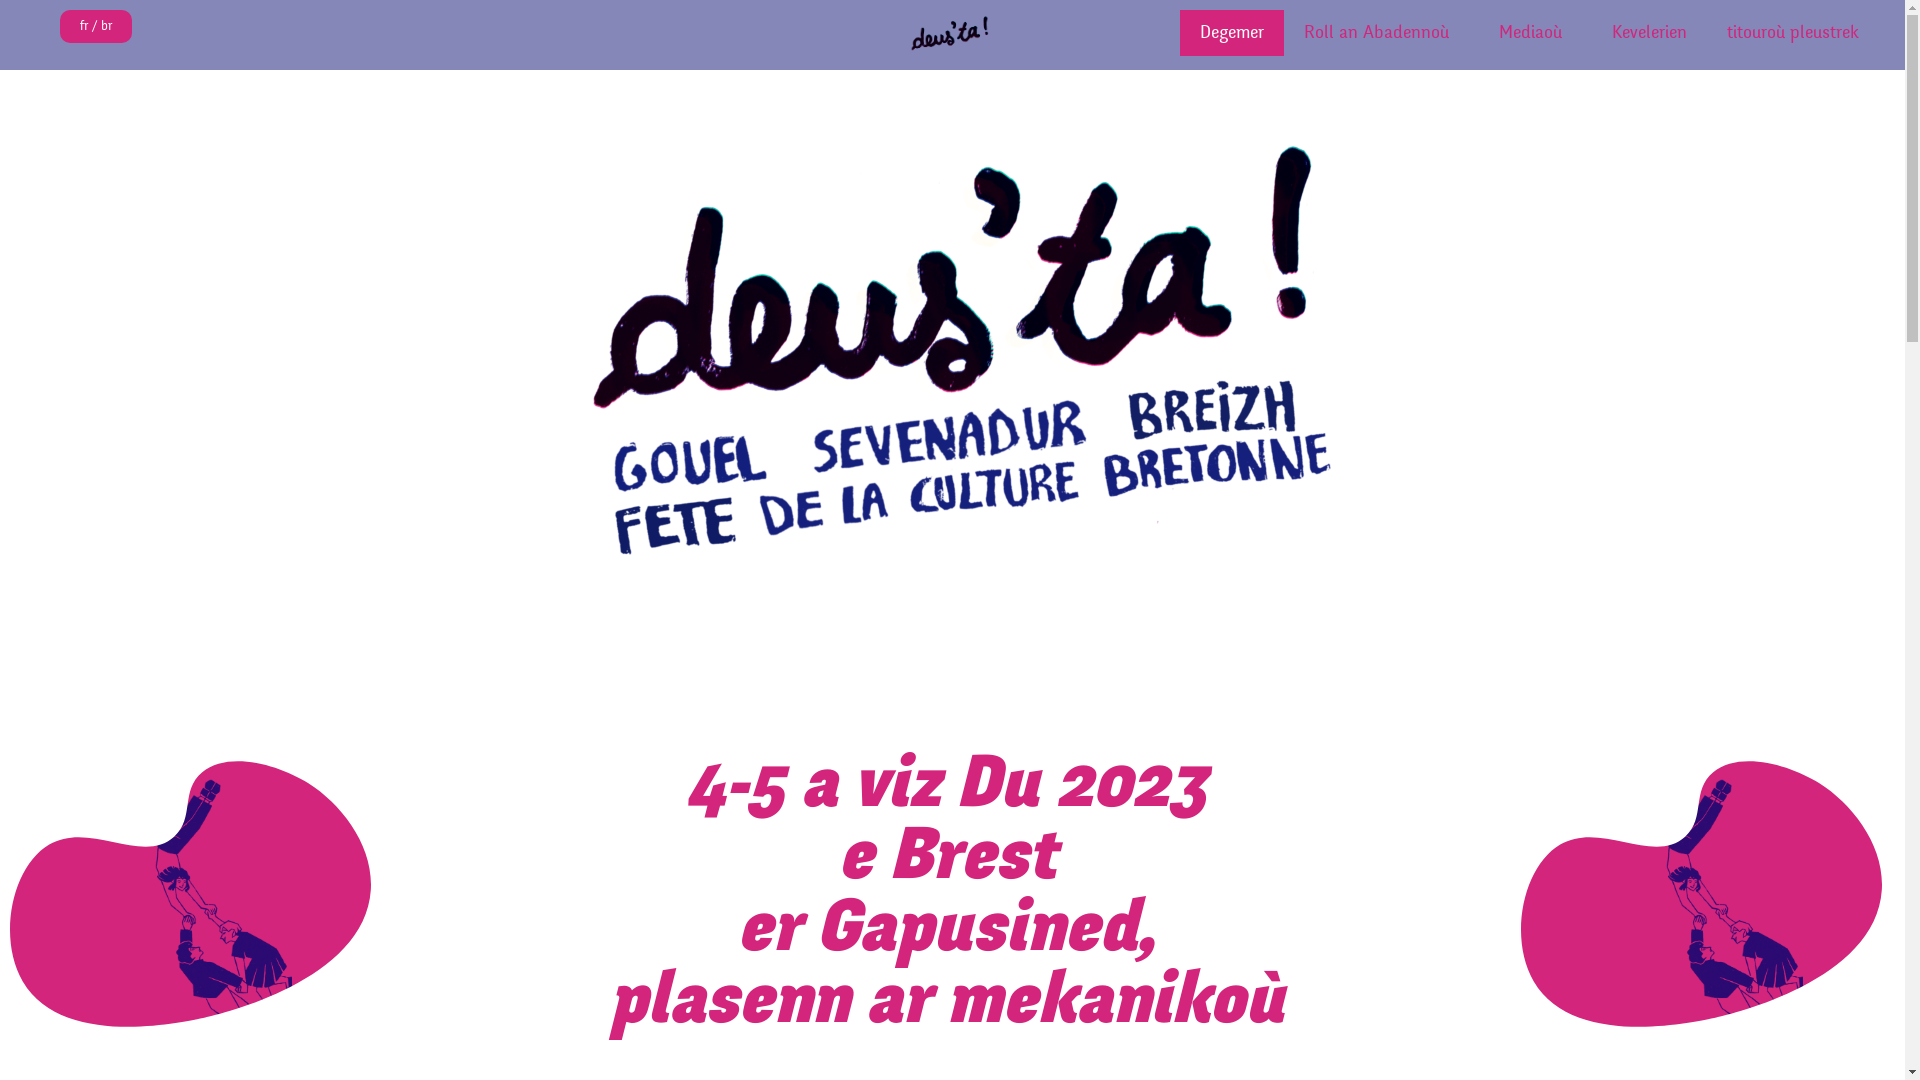 This screenshot has width=1920, height=1080. I want to click on Kevelerien, so click(1650, 33).